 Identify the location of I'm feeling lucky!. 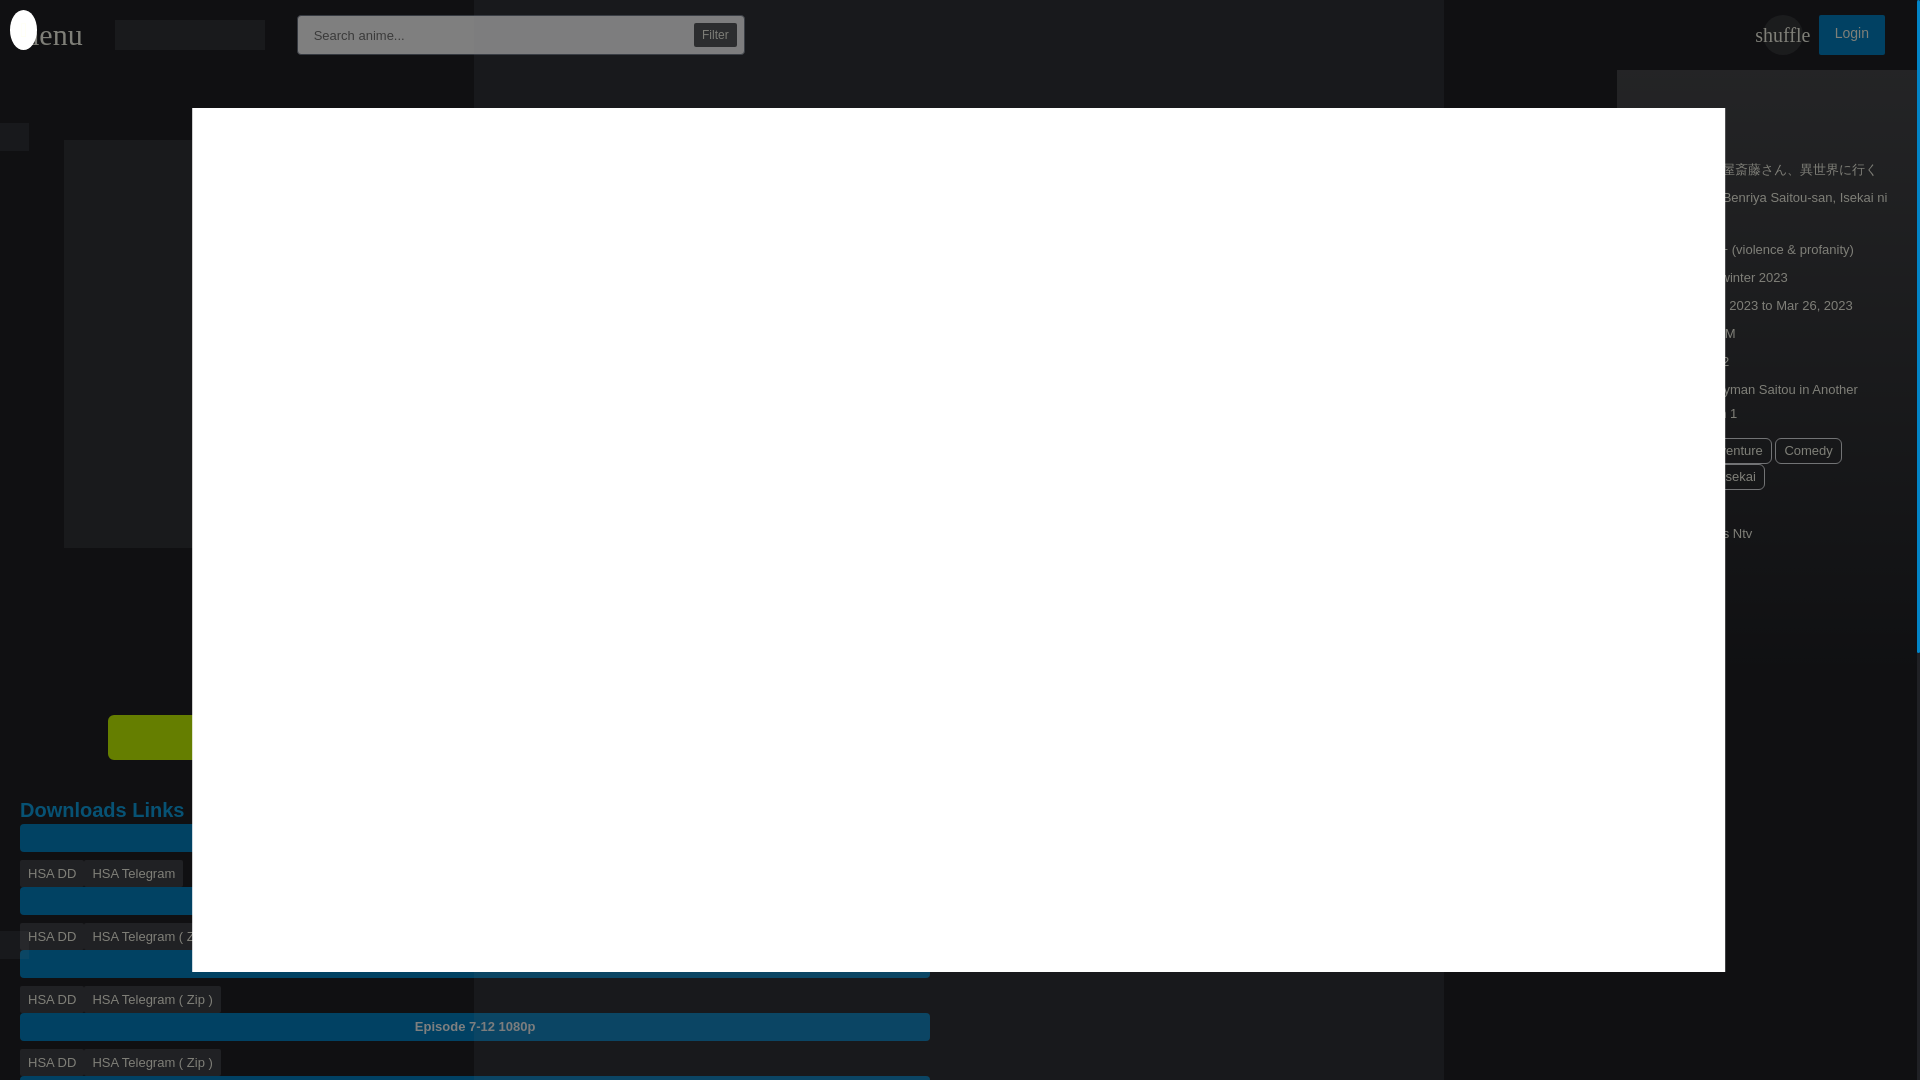
(1782, 35).